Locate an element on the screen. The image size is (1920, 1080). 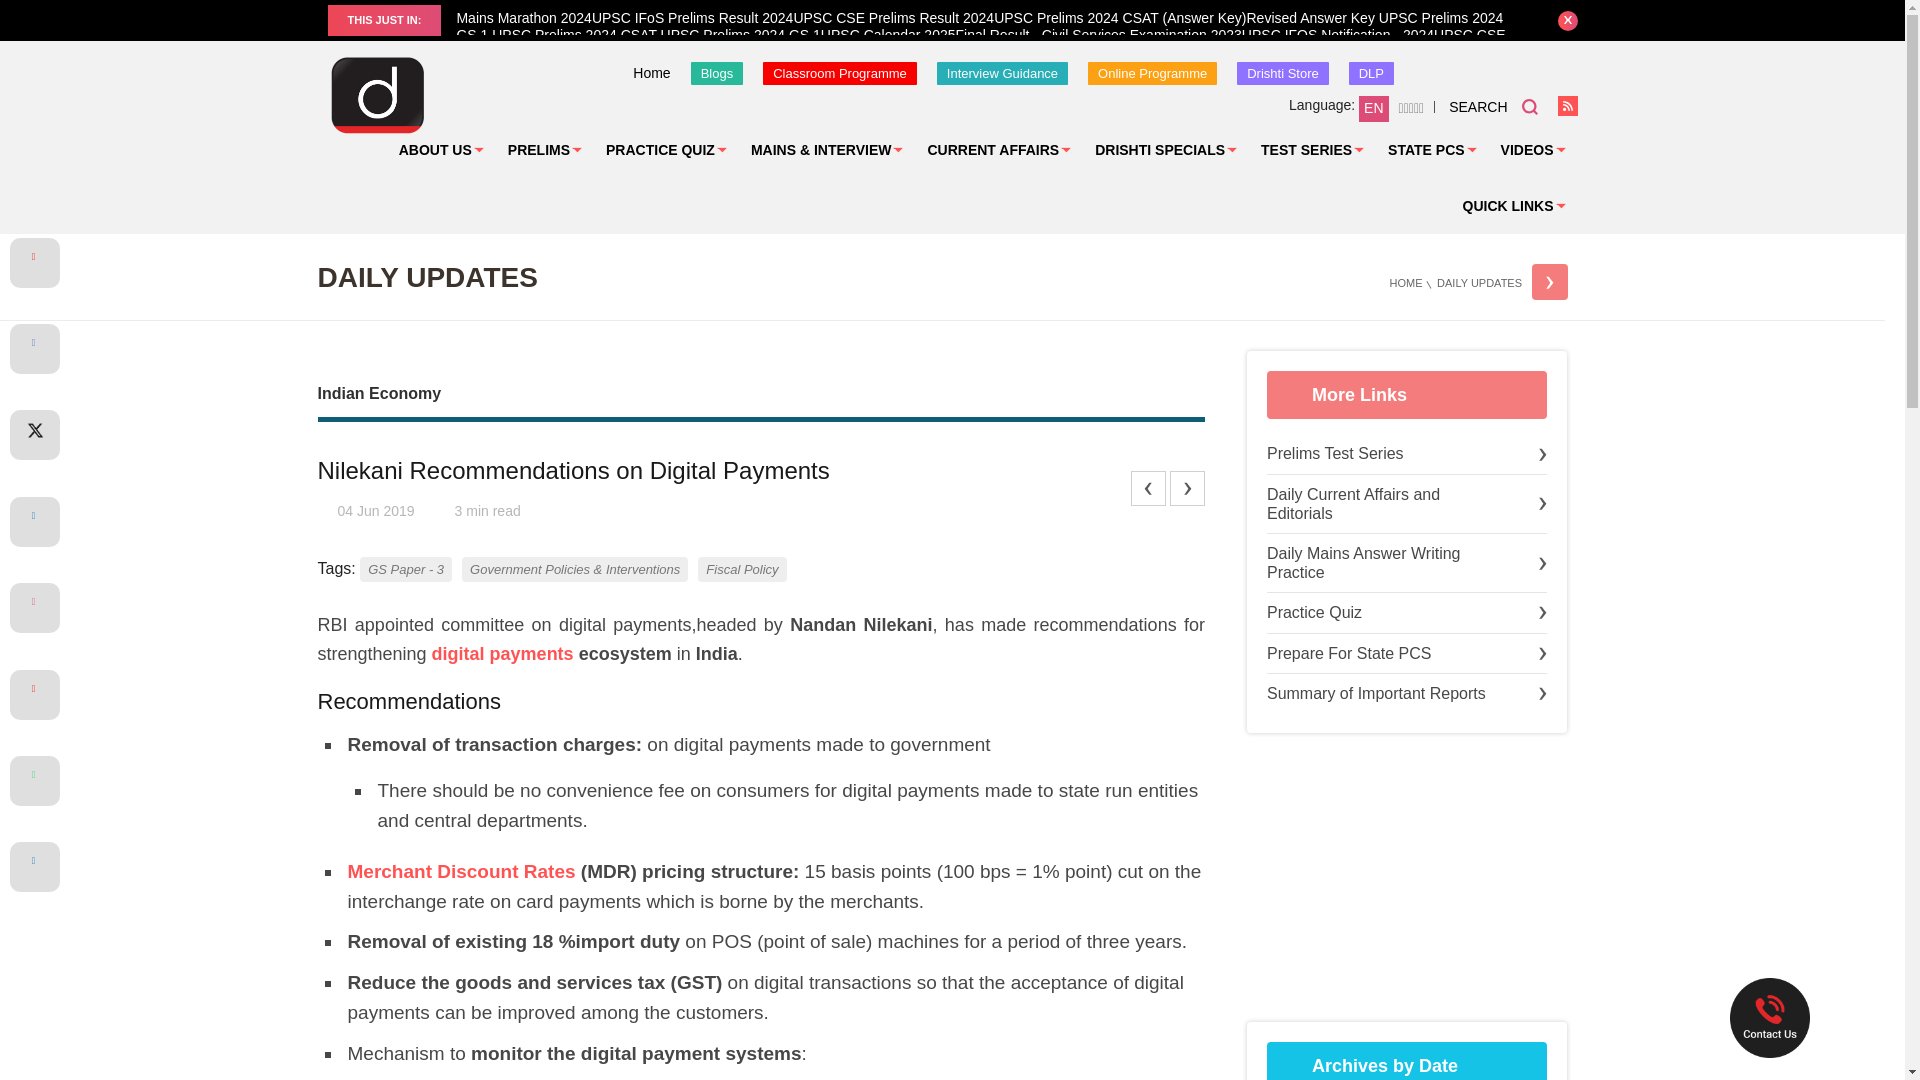
UPSC CSE Notification 2024 is located at coordinates (980, 44).